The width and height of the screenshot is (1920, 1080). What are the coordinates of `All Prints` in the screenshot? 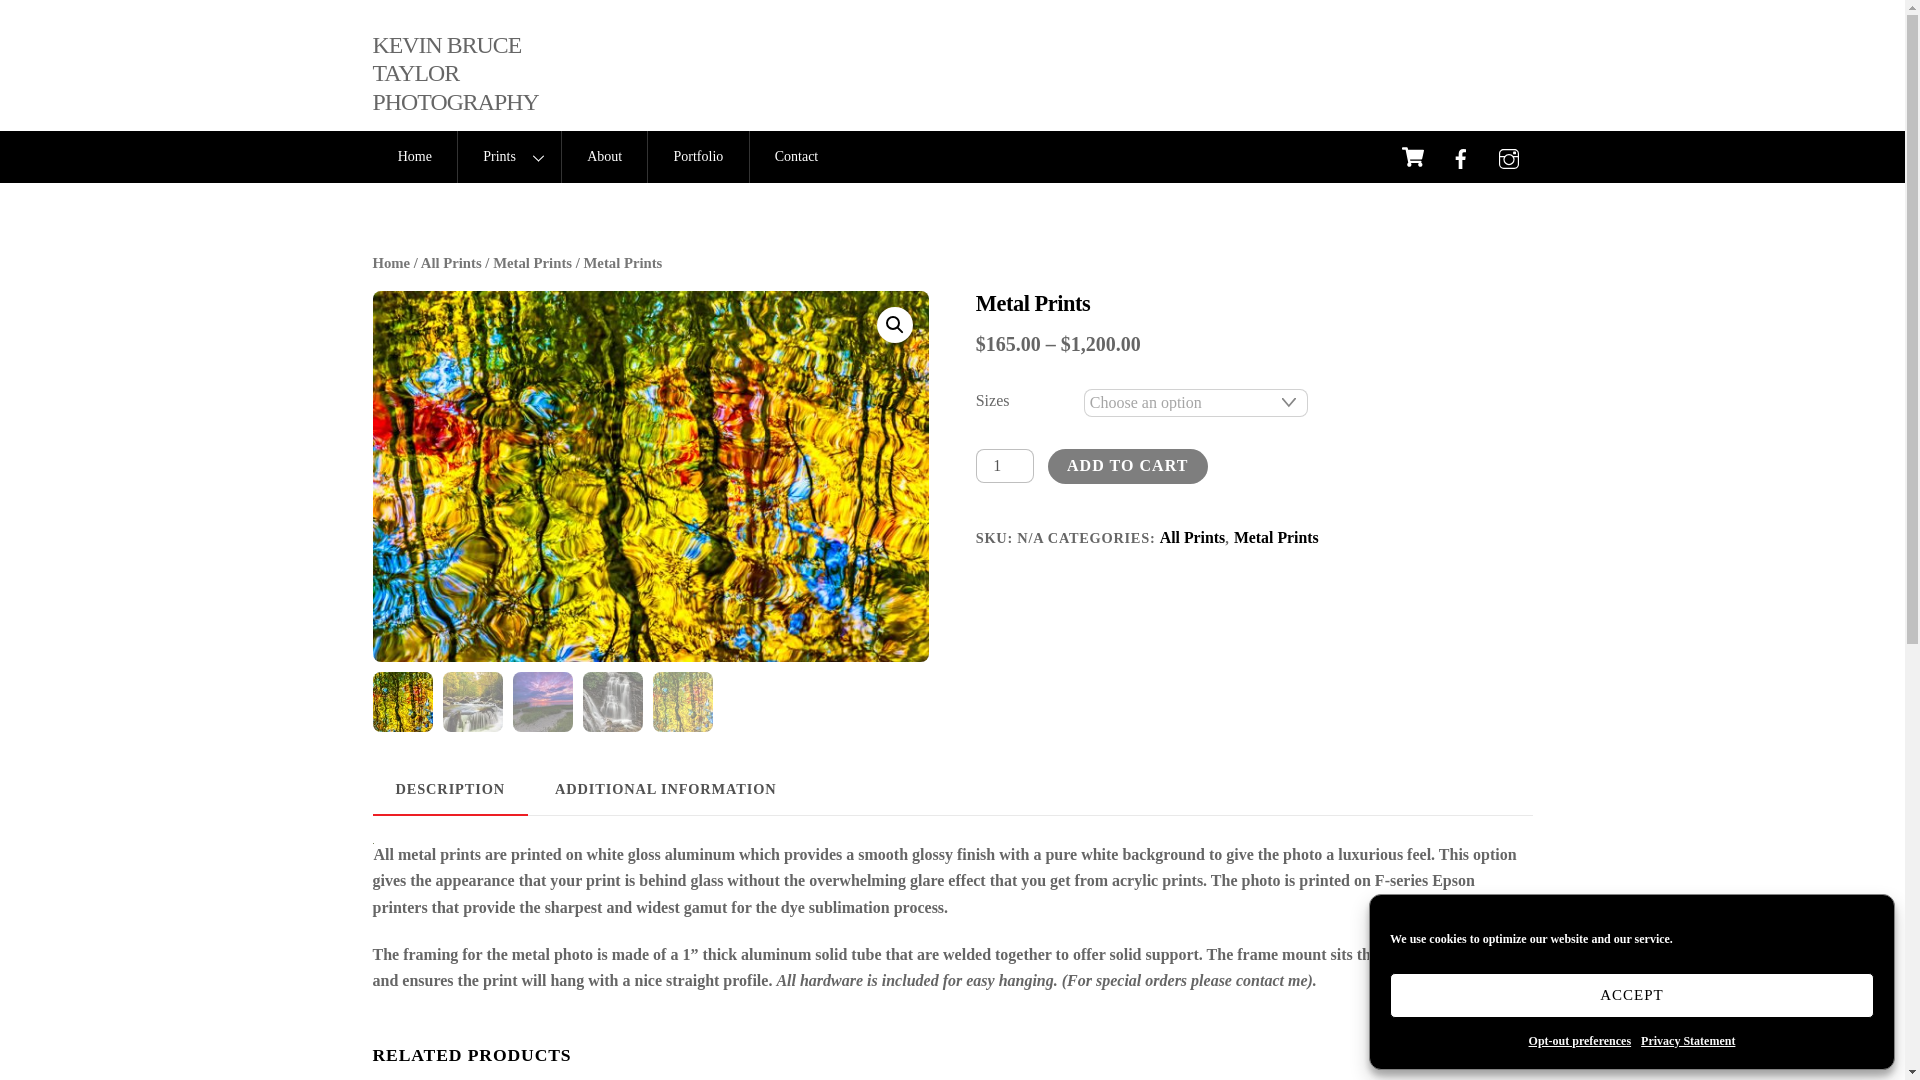 It's located at (450, 262).